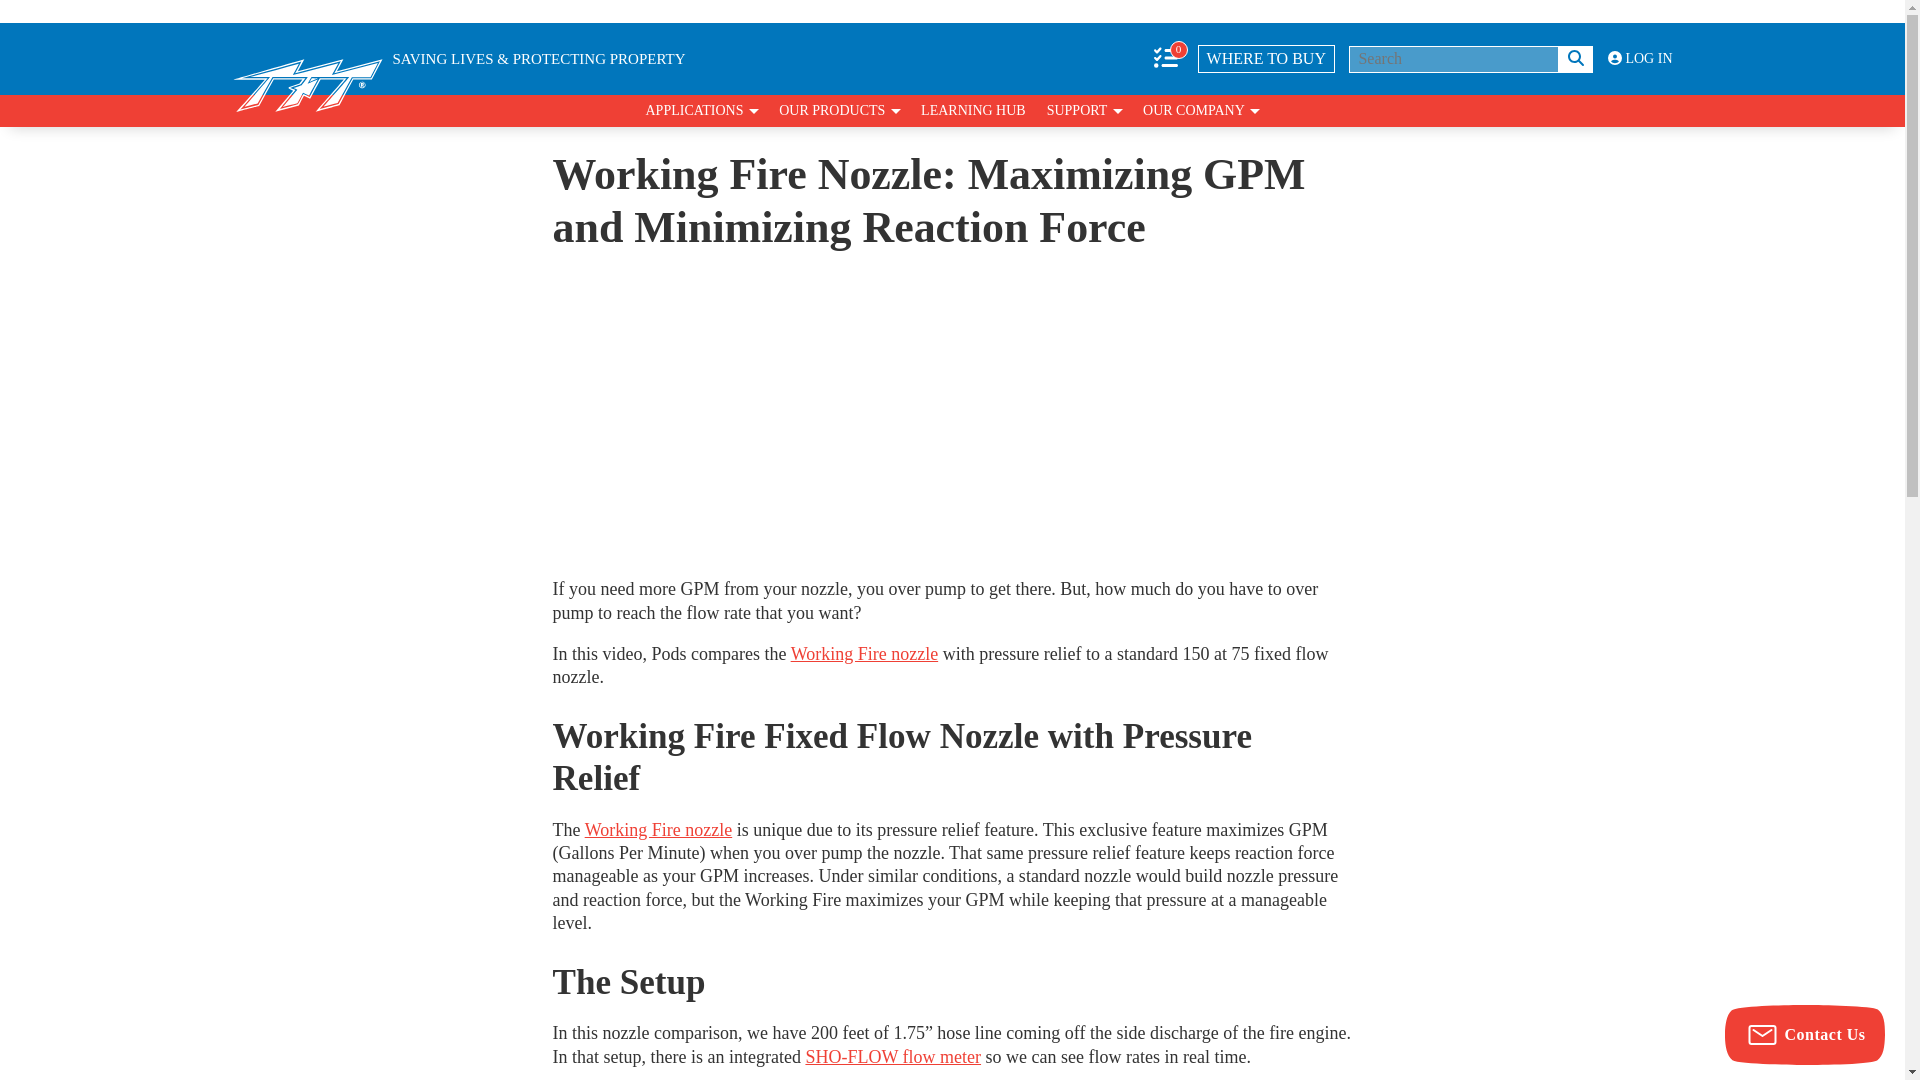  Describe the element at coordinates (1084, 111) in the screenshot. I see `SUPPORT` at that location.